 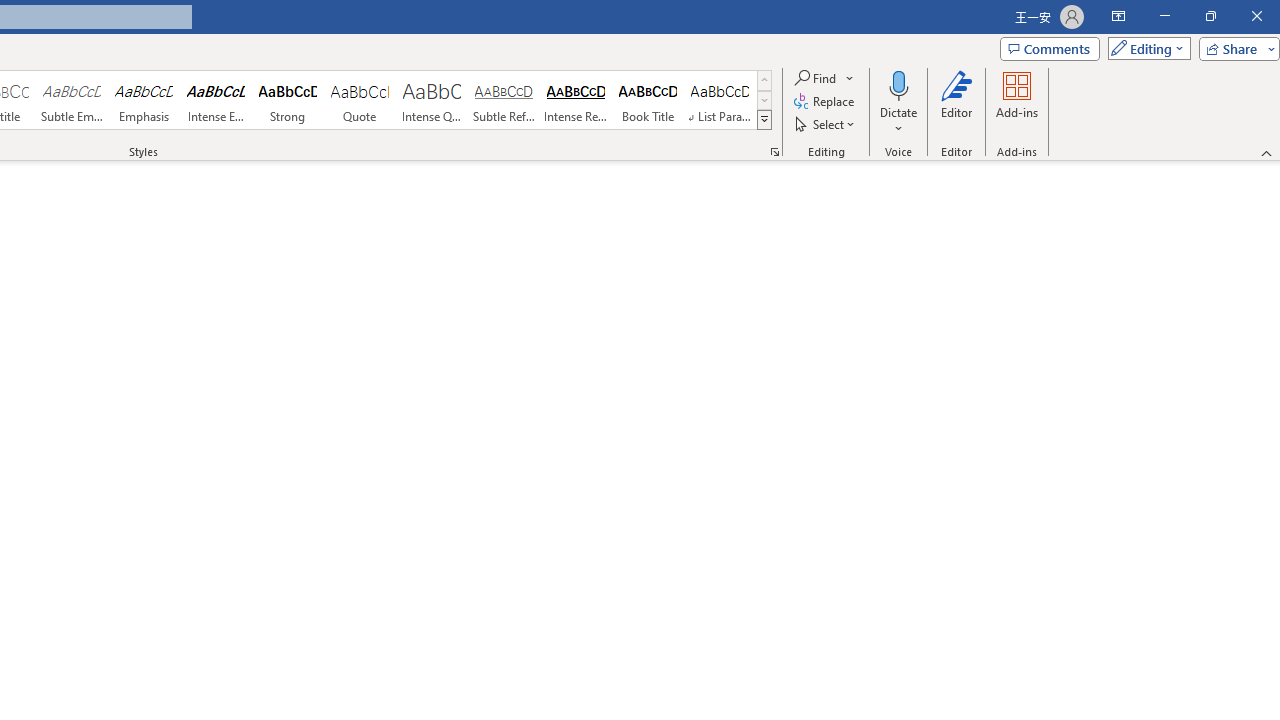 I want to click on Intense Quote, so click(x=432, y=100).